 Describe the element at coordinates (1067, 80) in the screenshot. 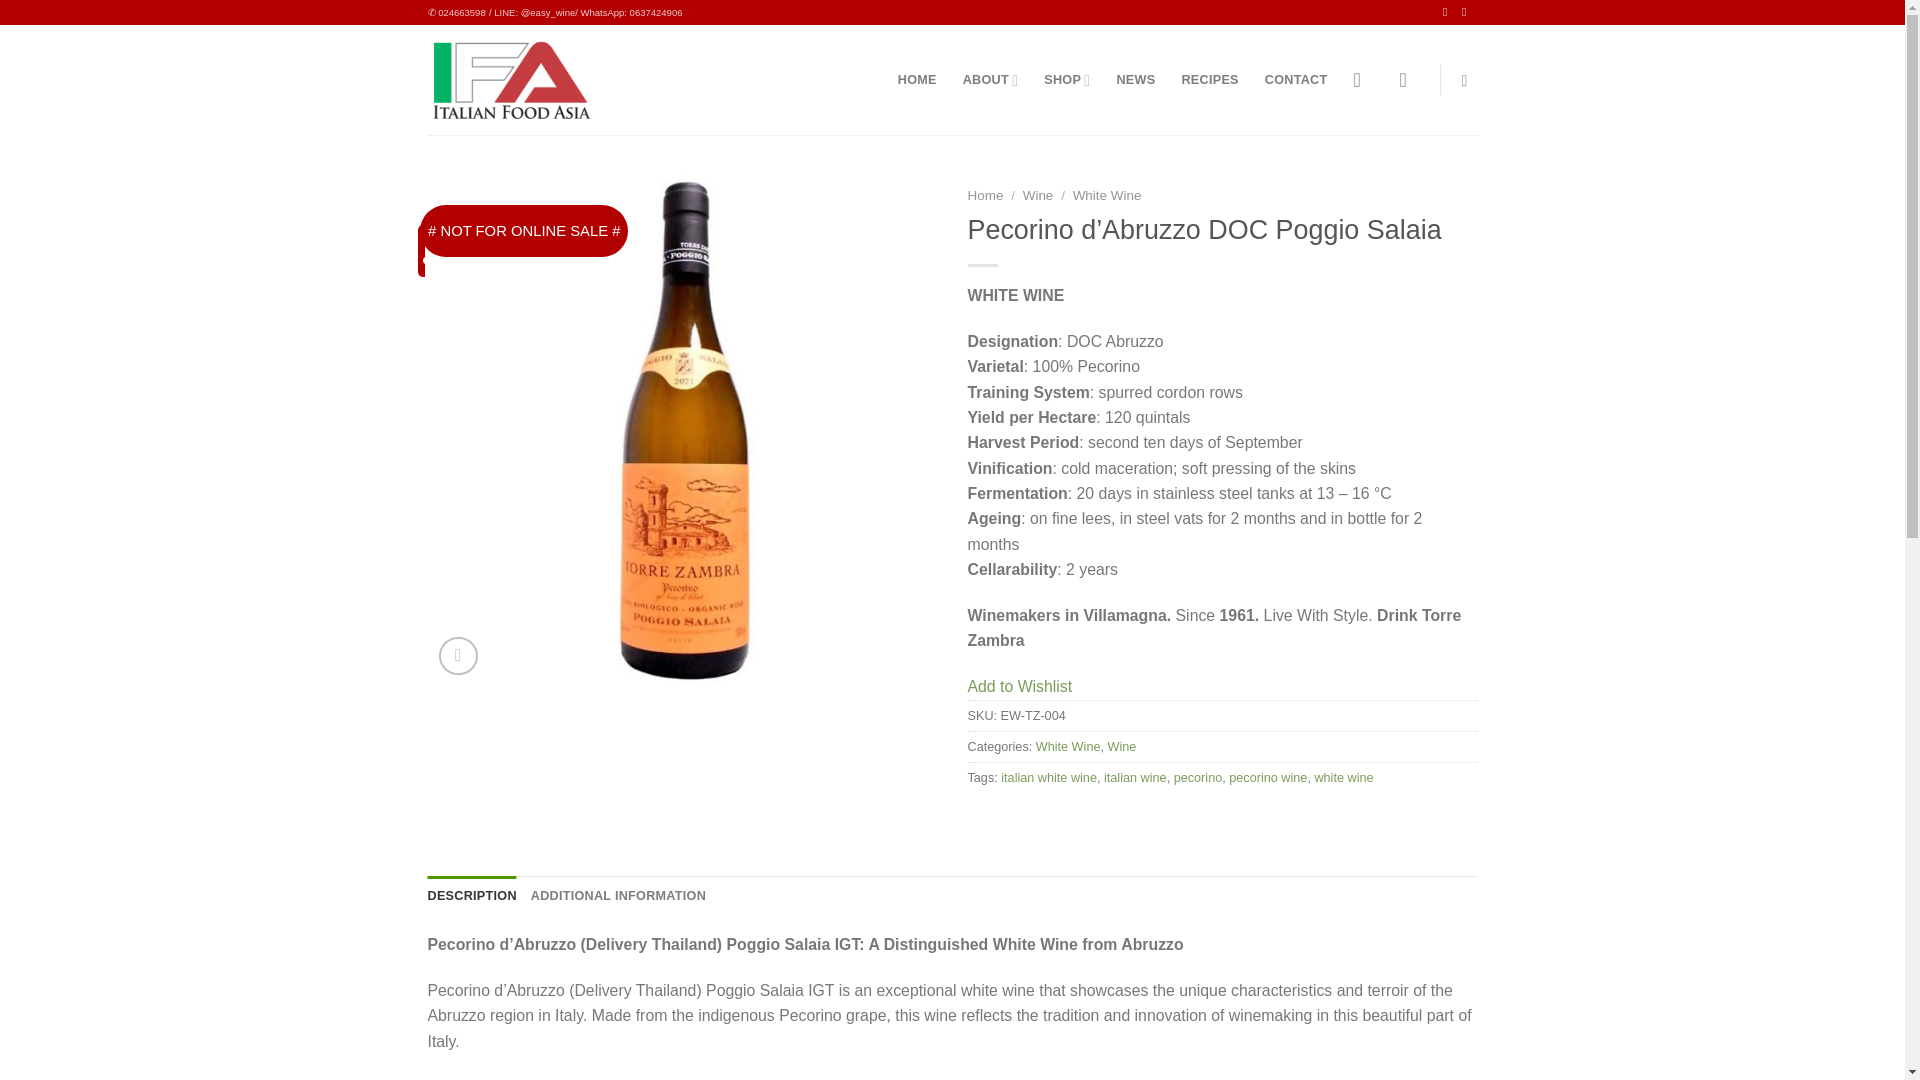

I see `SHOP` at that location.